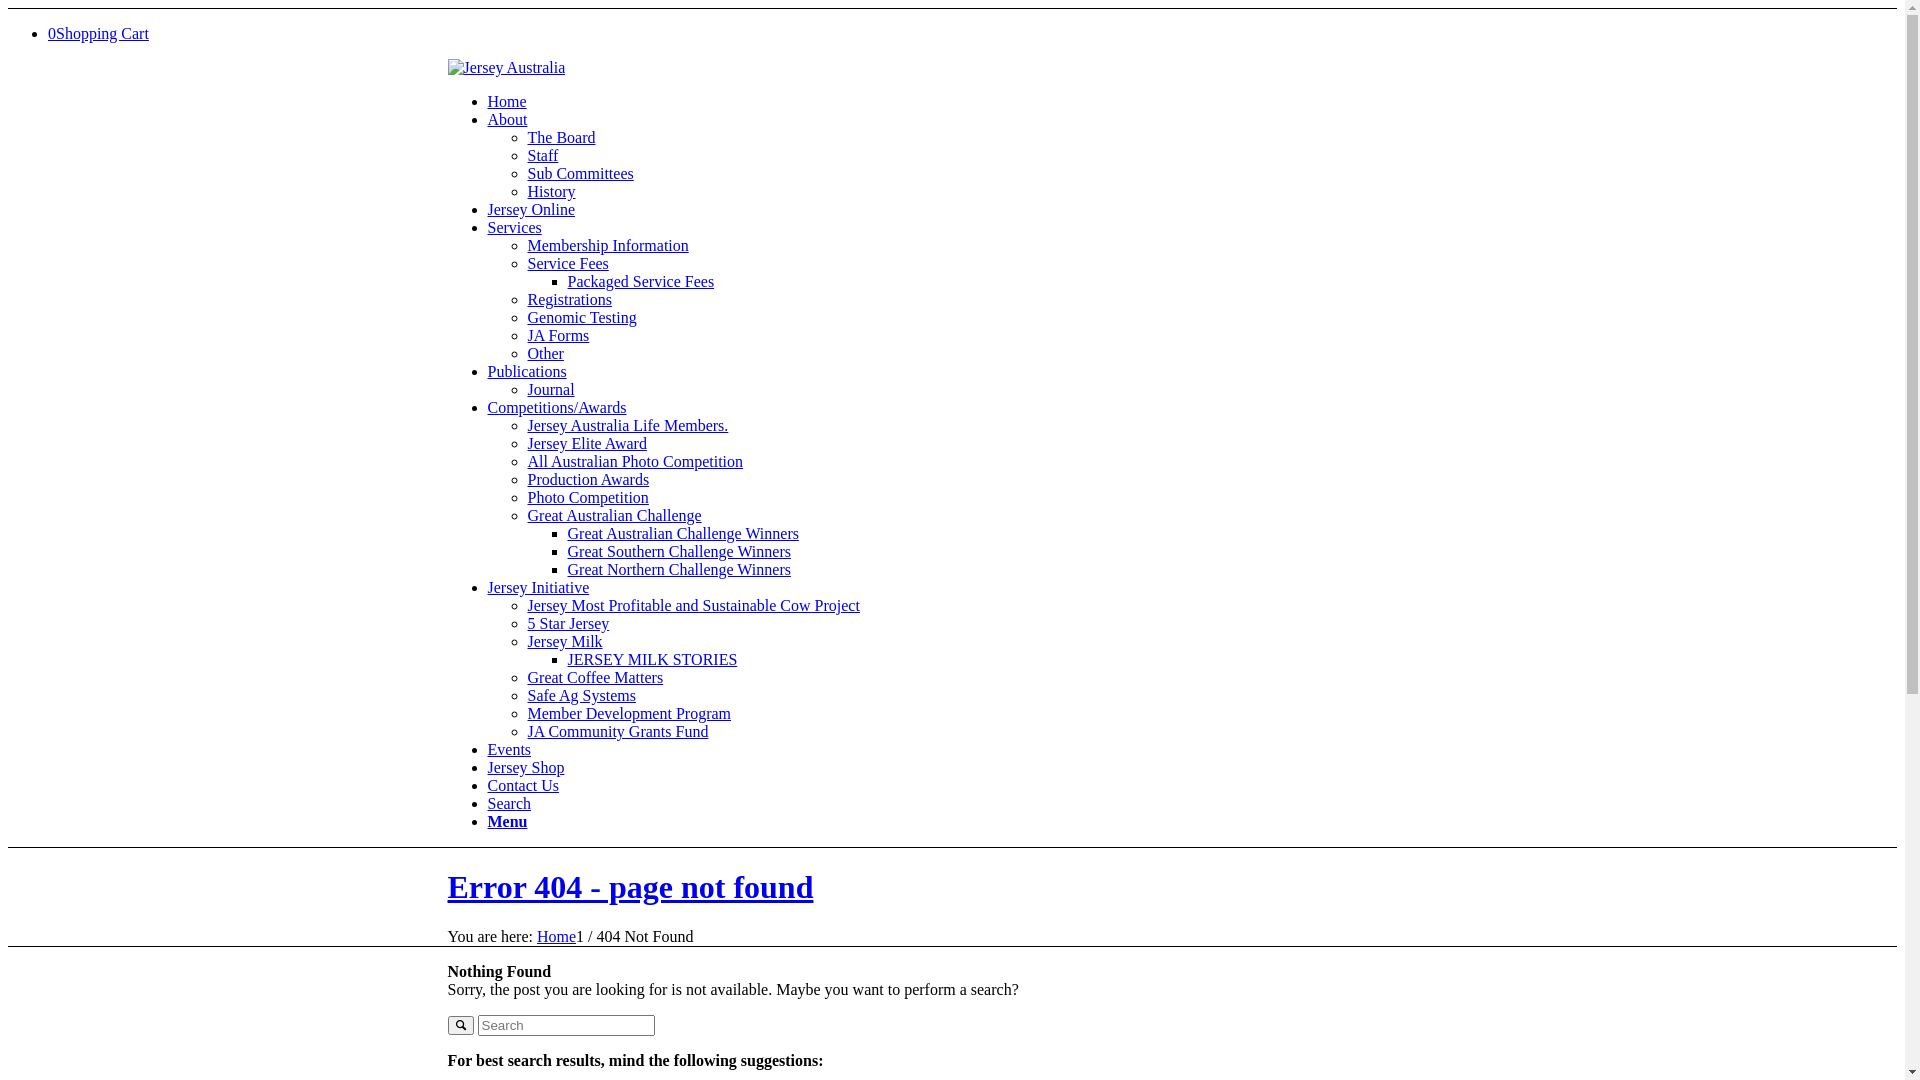  What do you see at coordinates (680, 570) in the screenshot?
I see `Great Northern Challenge Winners` at bounding box center [680, 570].